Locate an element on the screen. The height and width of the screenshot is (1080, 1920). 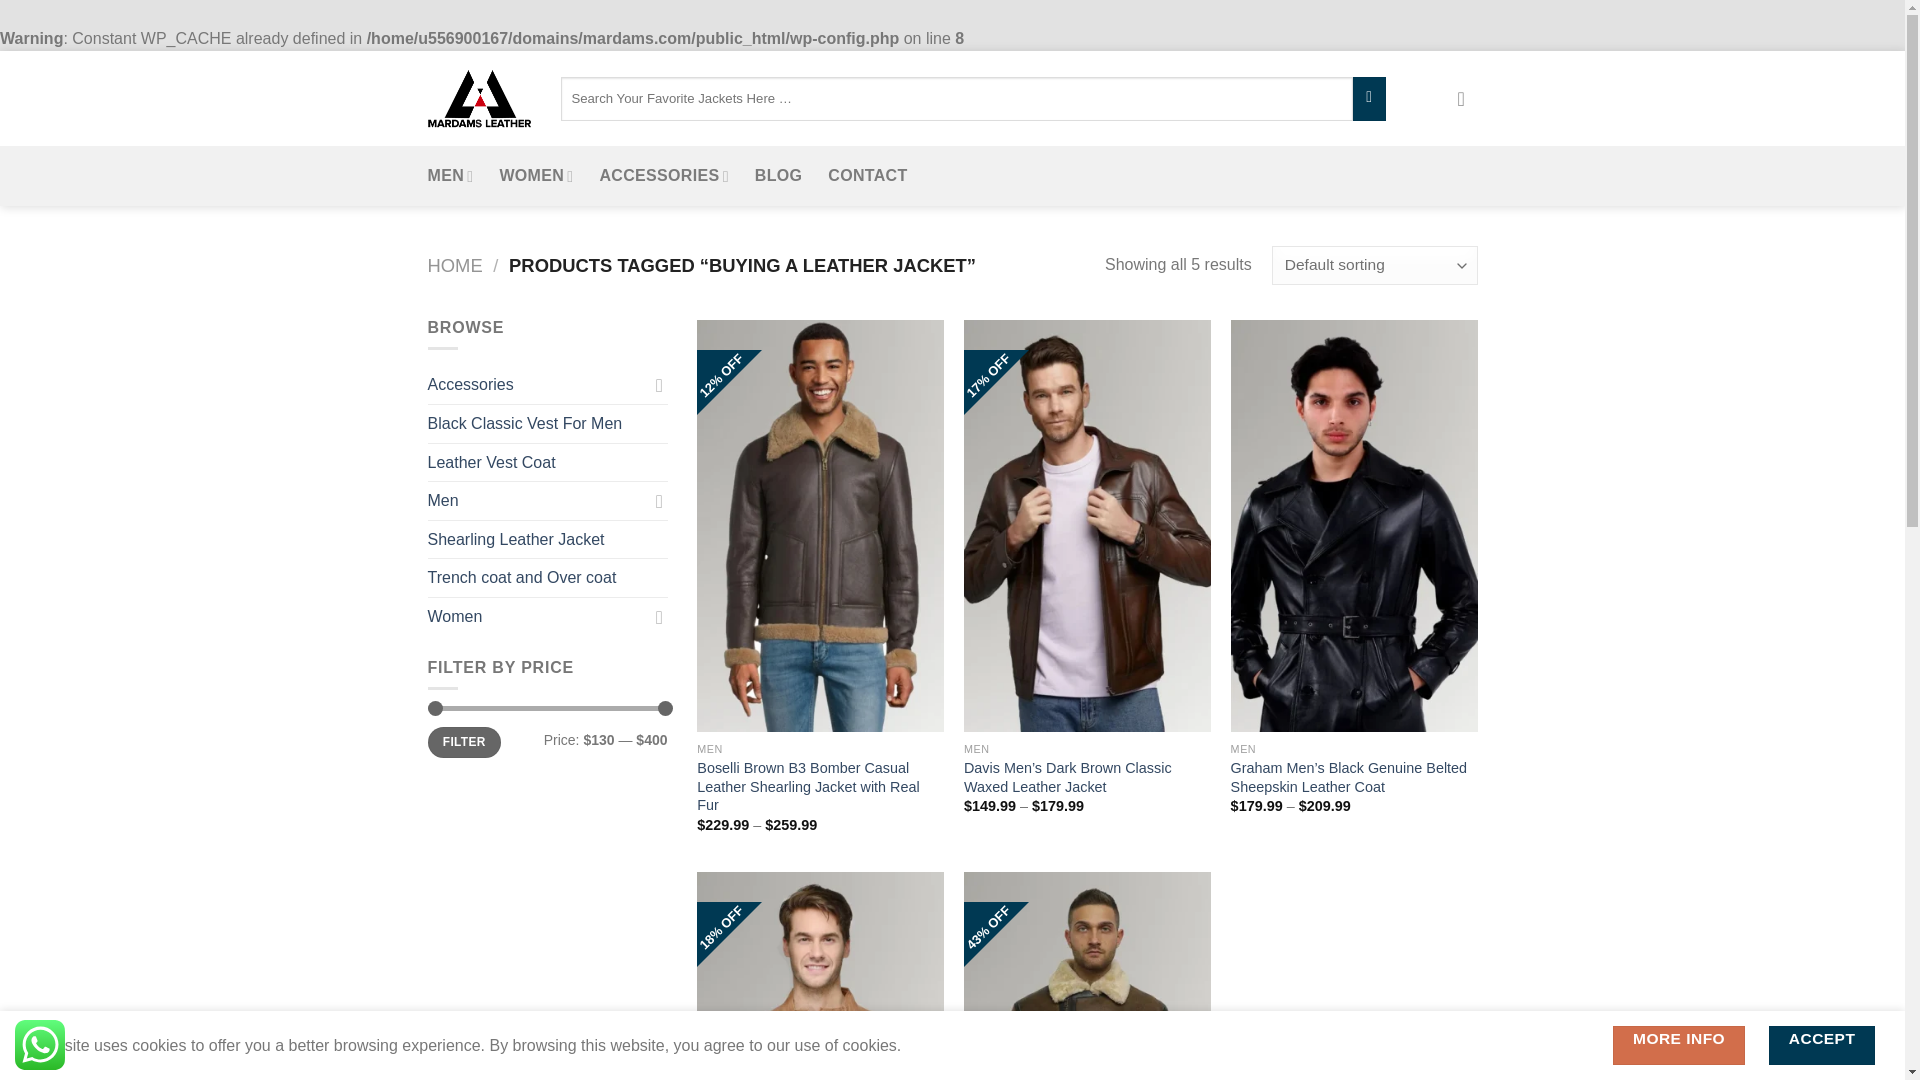
Men is located at coordinates (538, 500).